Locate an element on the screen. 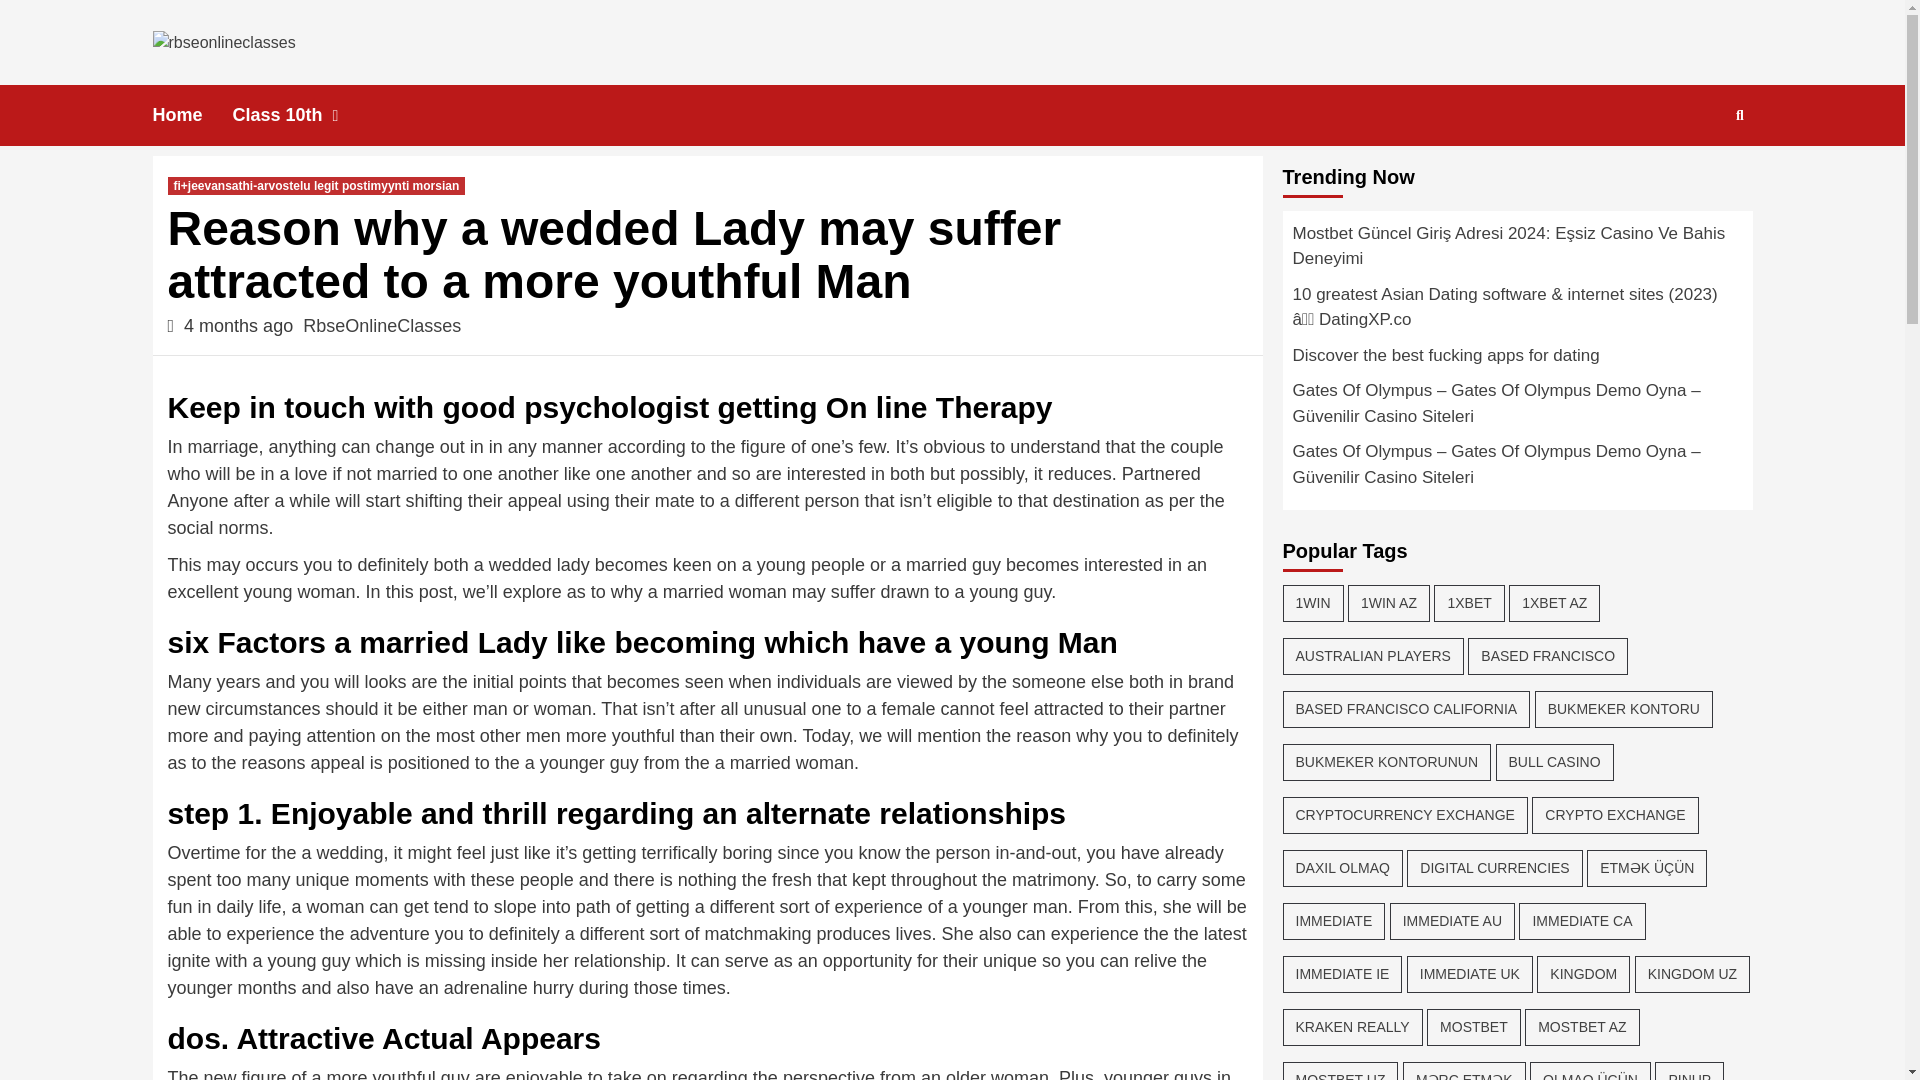  BUKMEKER KONTORU is located at coordinates (1623, 709).